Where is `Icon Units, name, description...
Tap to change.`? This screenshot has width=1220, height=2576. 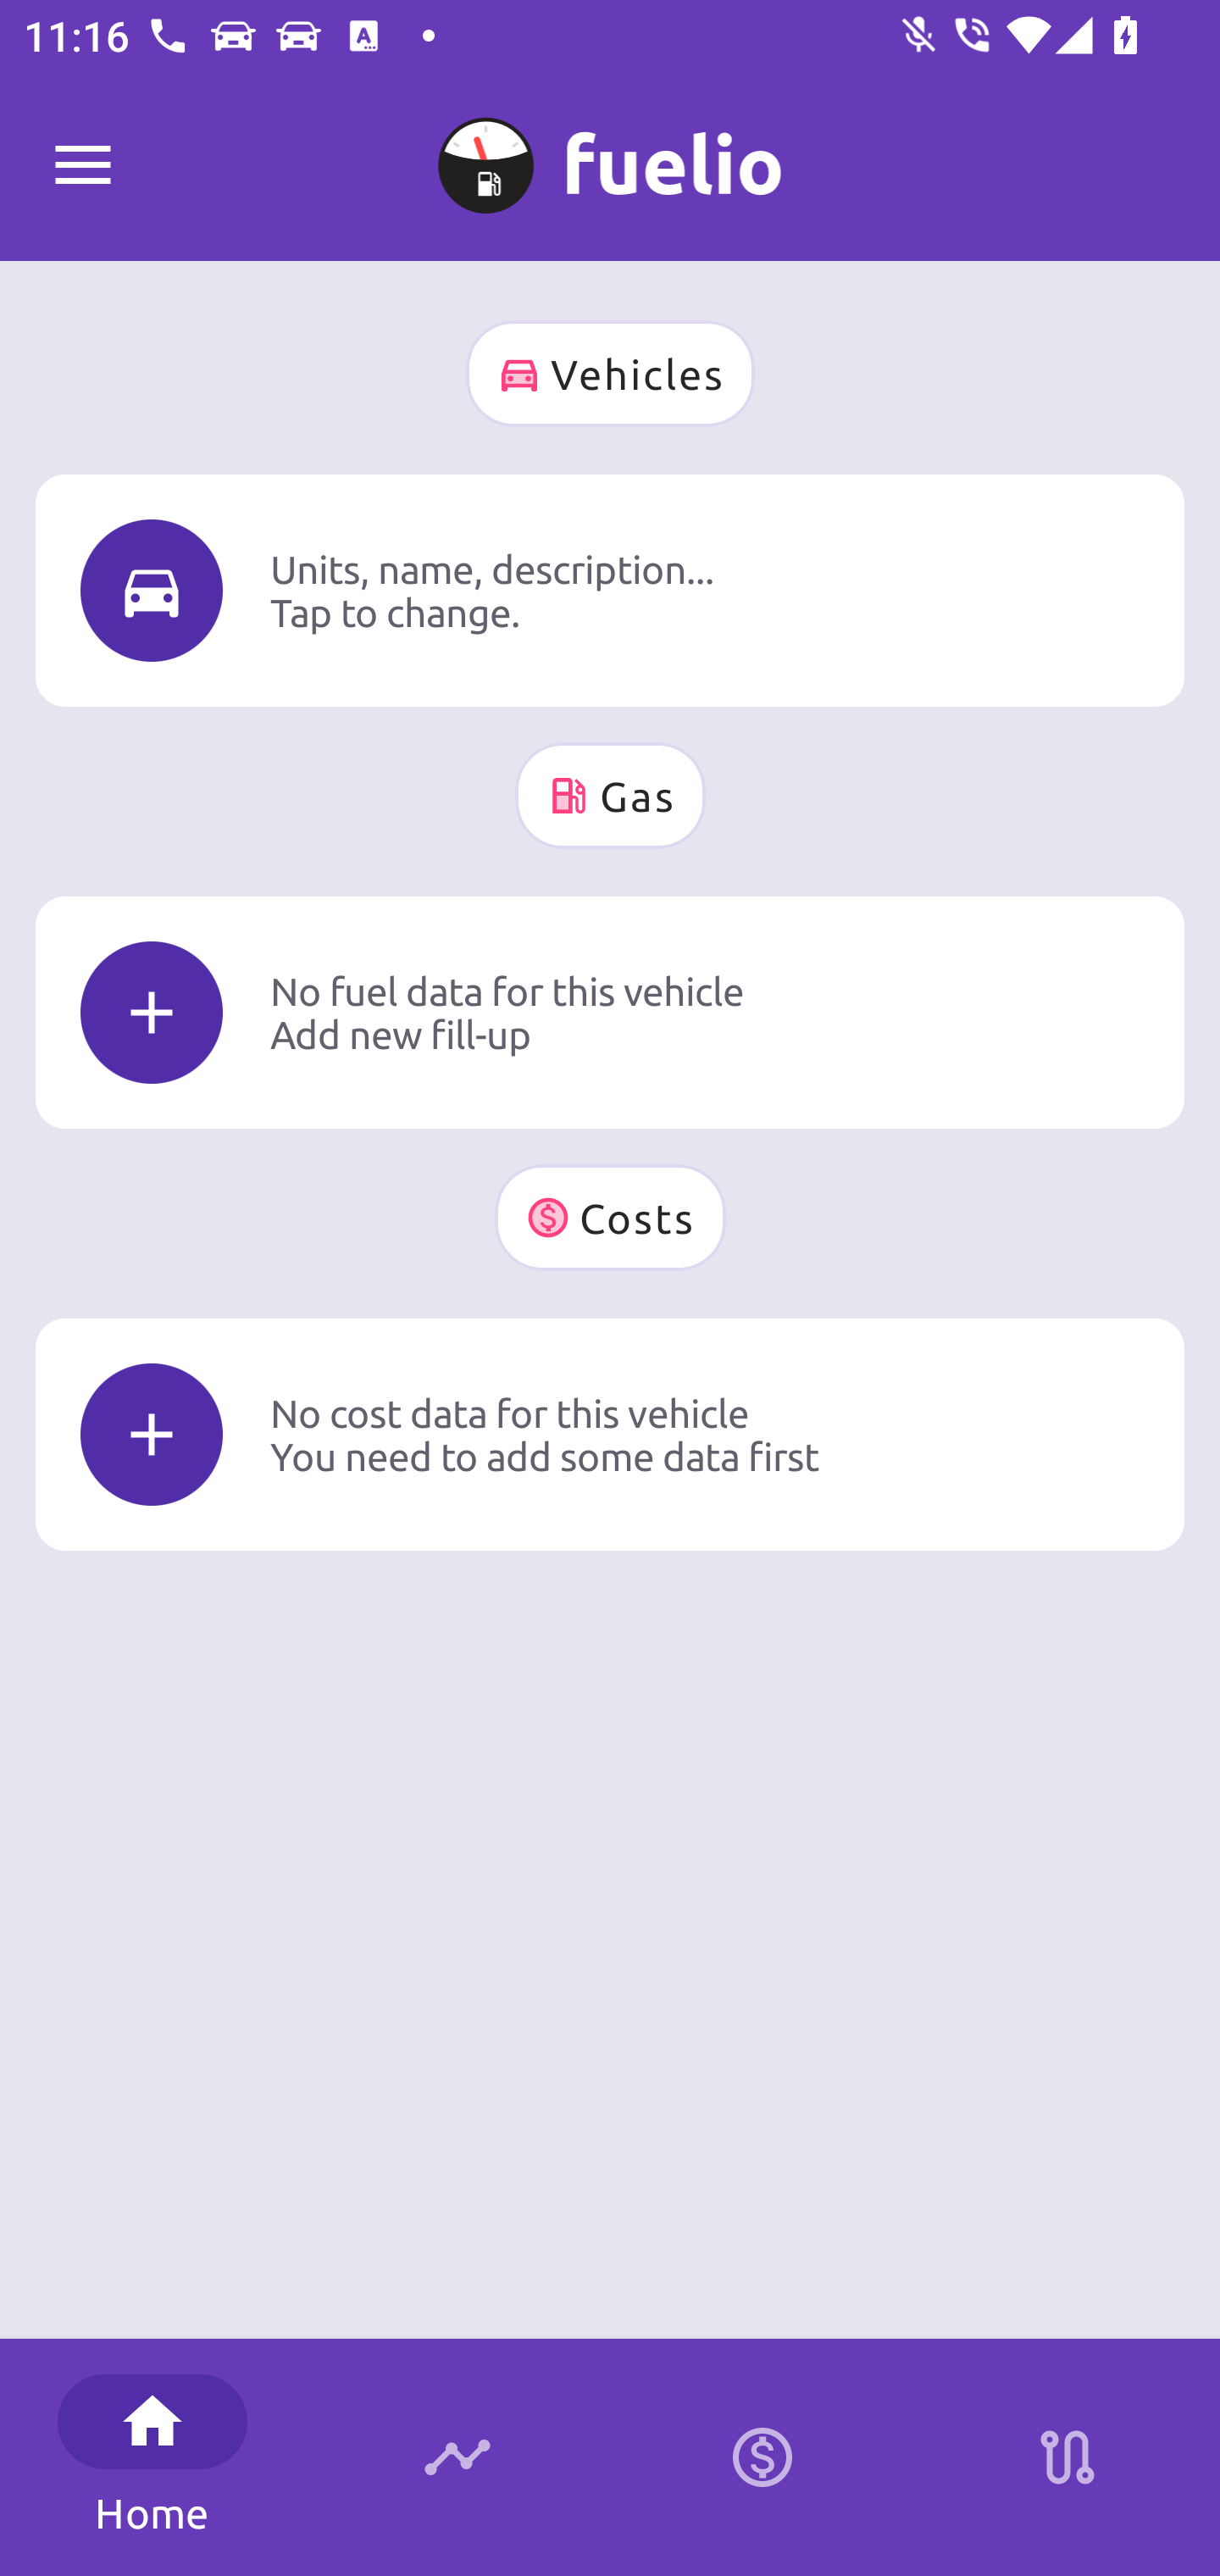
Icon Units, name, description...
Tap to change. is located at coordinates (610, 590).